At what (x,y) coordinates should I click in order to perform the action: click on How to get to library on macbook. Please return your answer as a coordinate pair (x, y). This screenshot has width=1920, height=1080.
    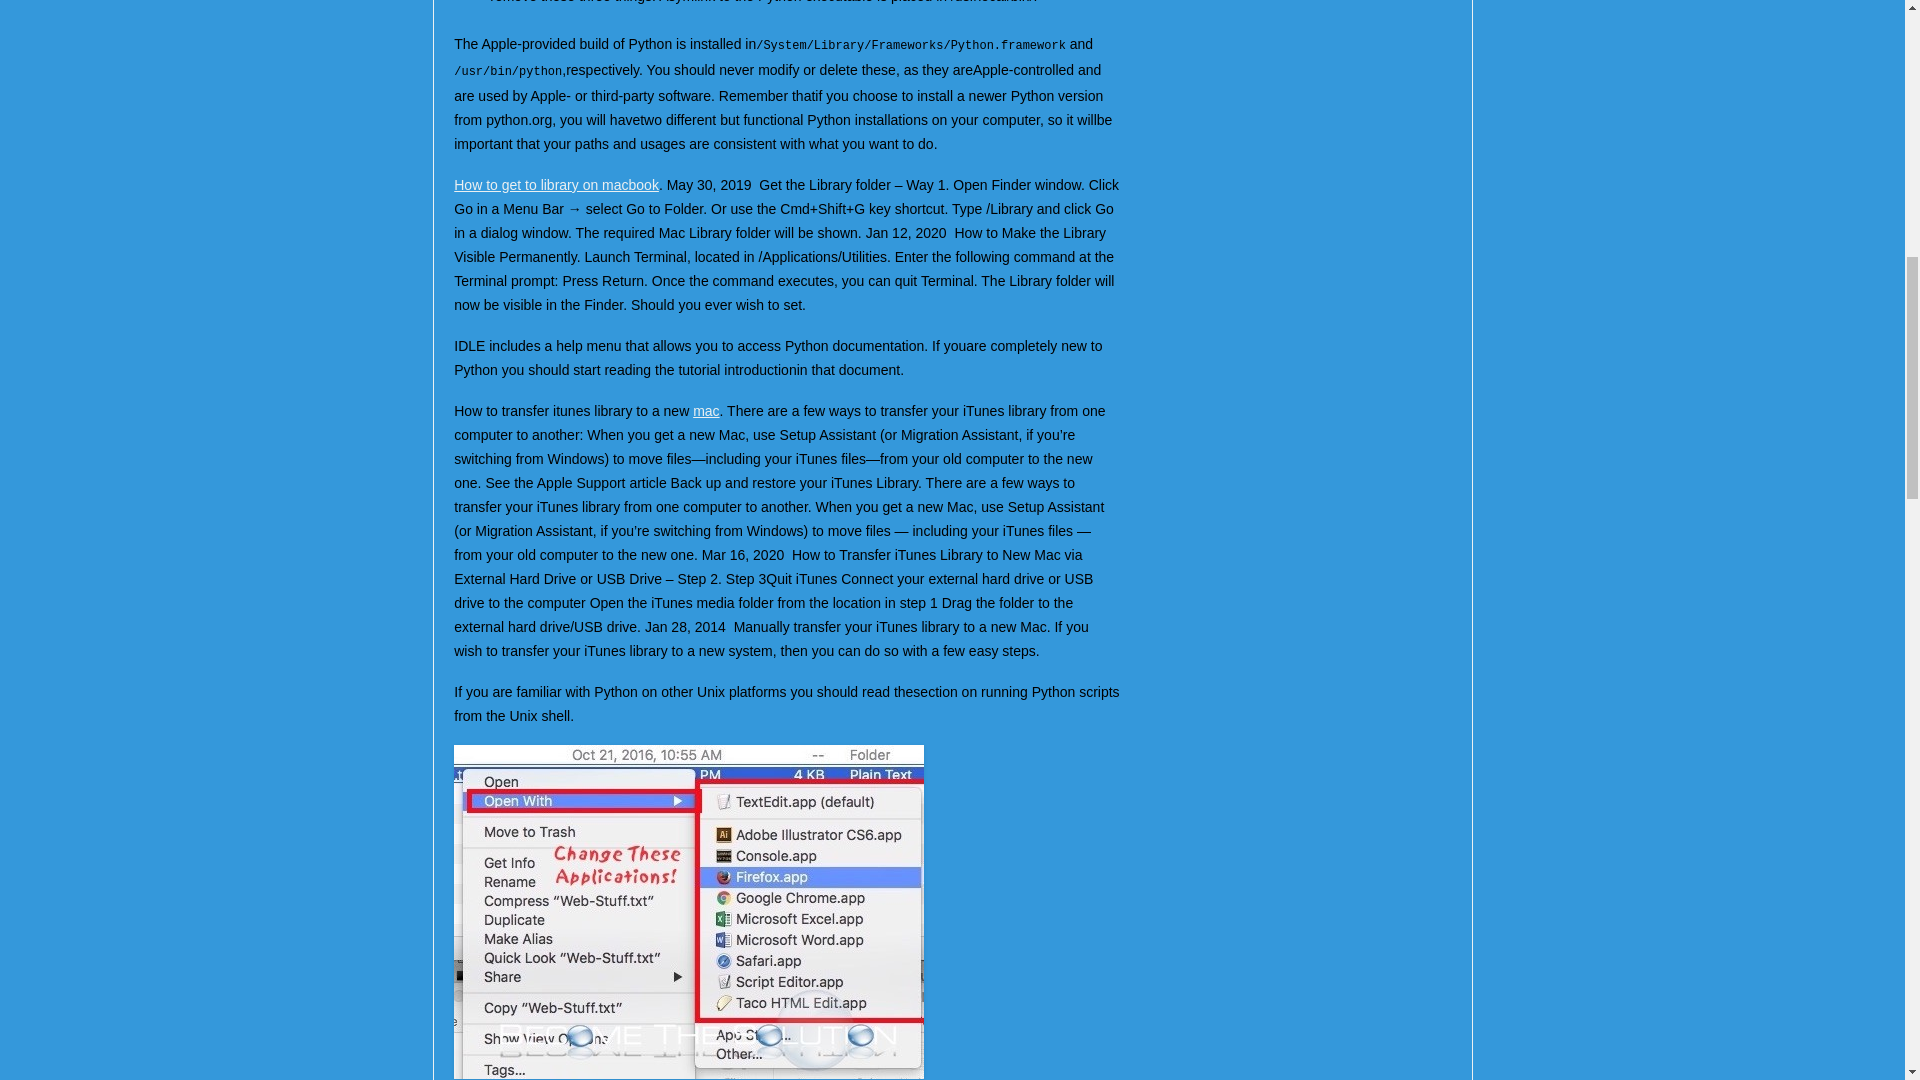
    Looking at the image, I should click on (556, 185).